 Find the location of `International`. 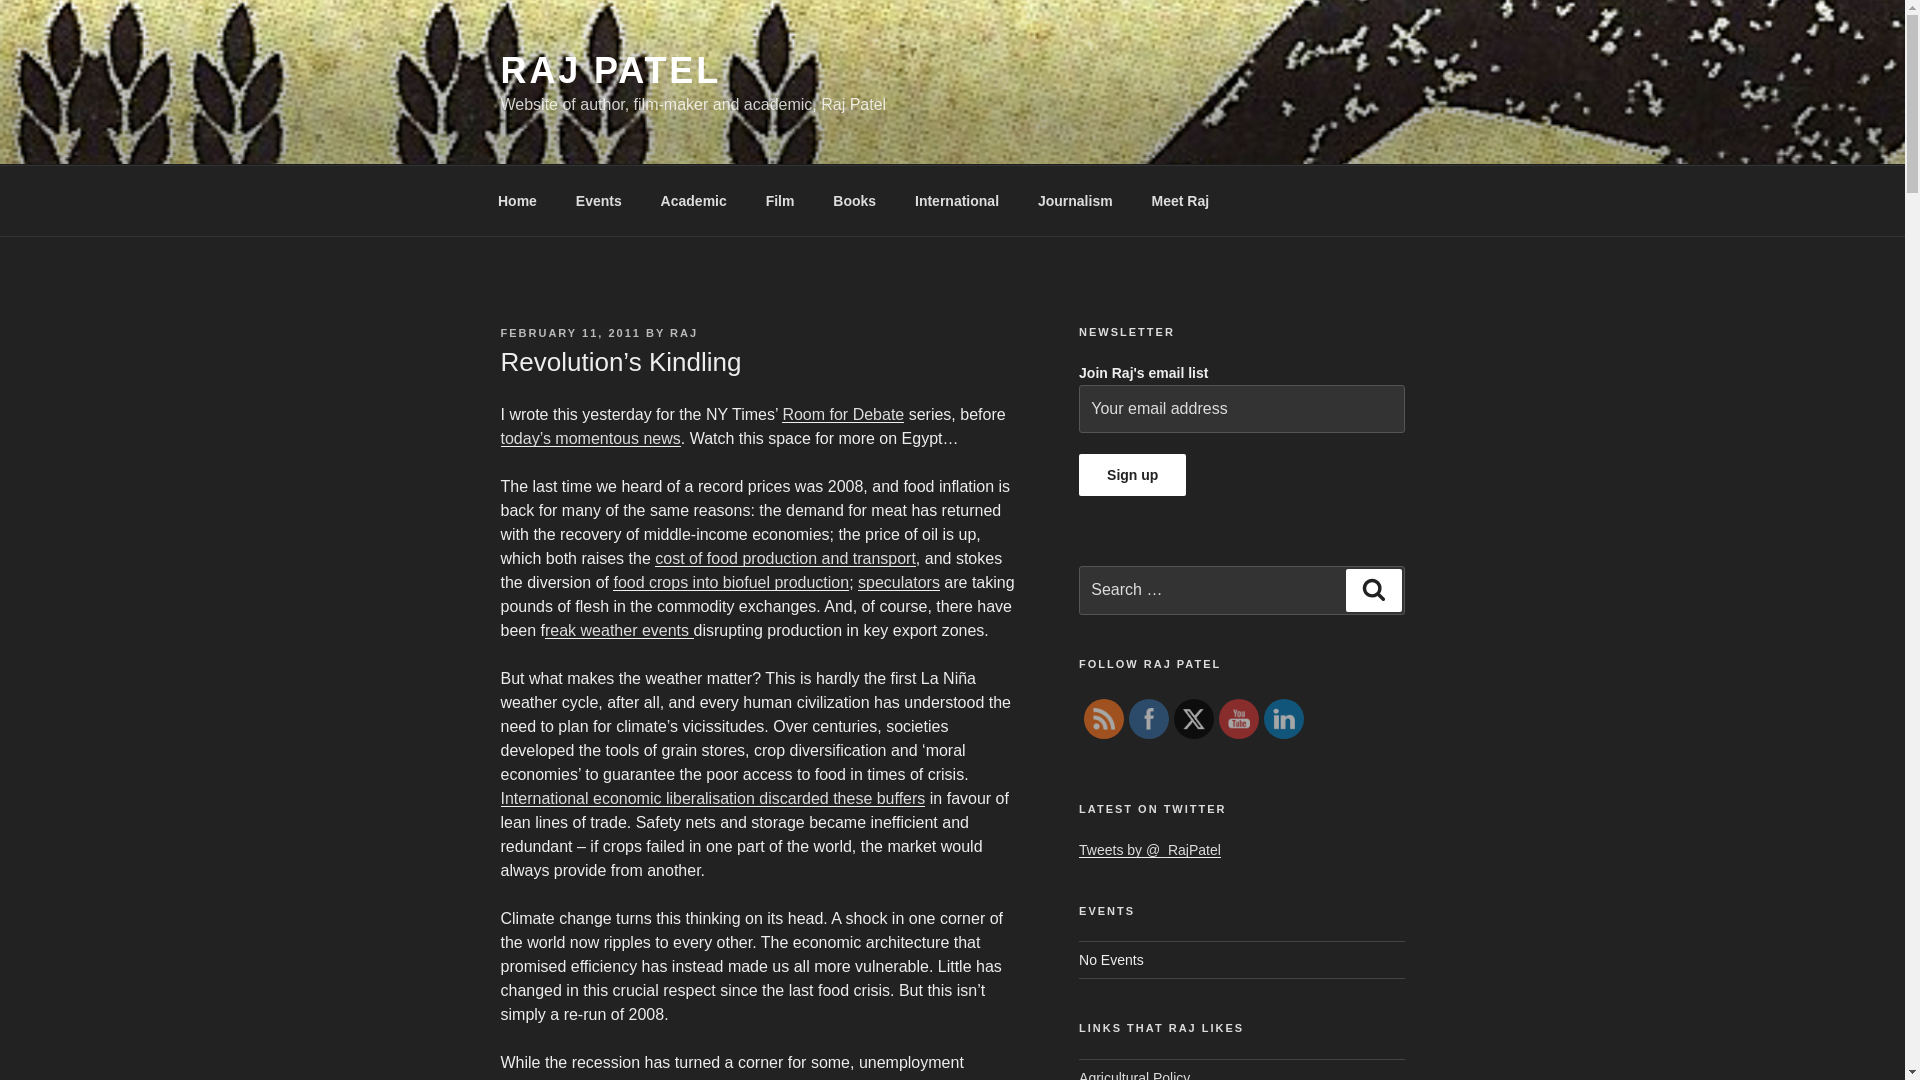

International is located at coordinates (958, 200).